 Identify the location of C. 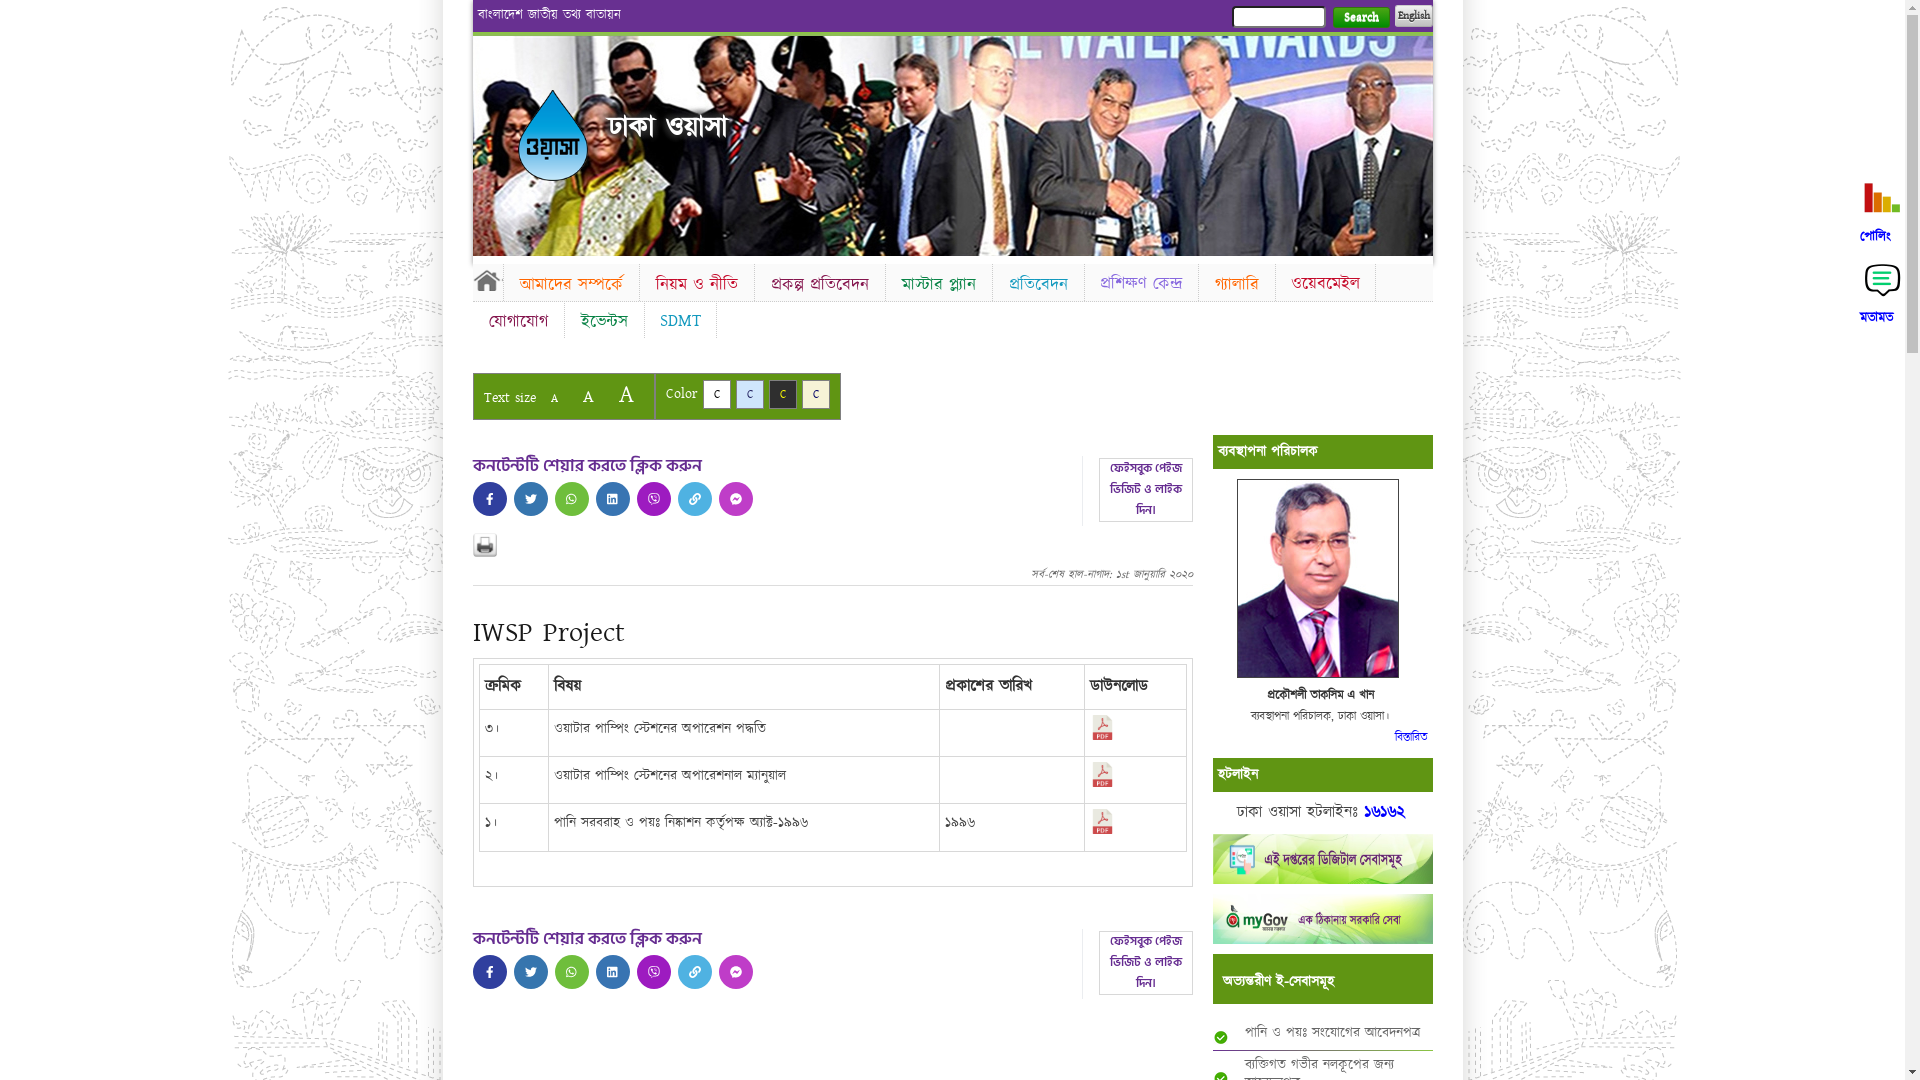
(816, 394).